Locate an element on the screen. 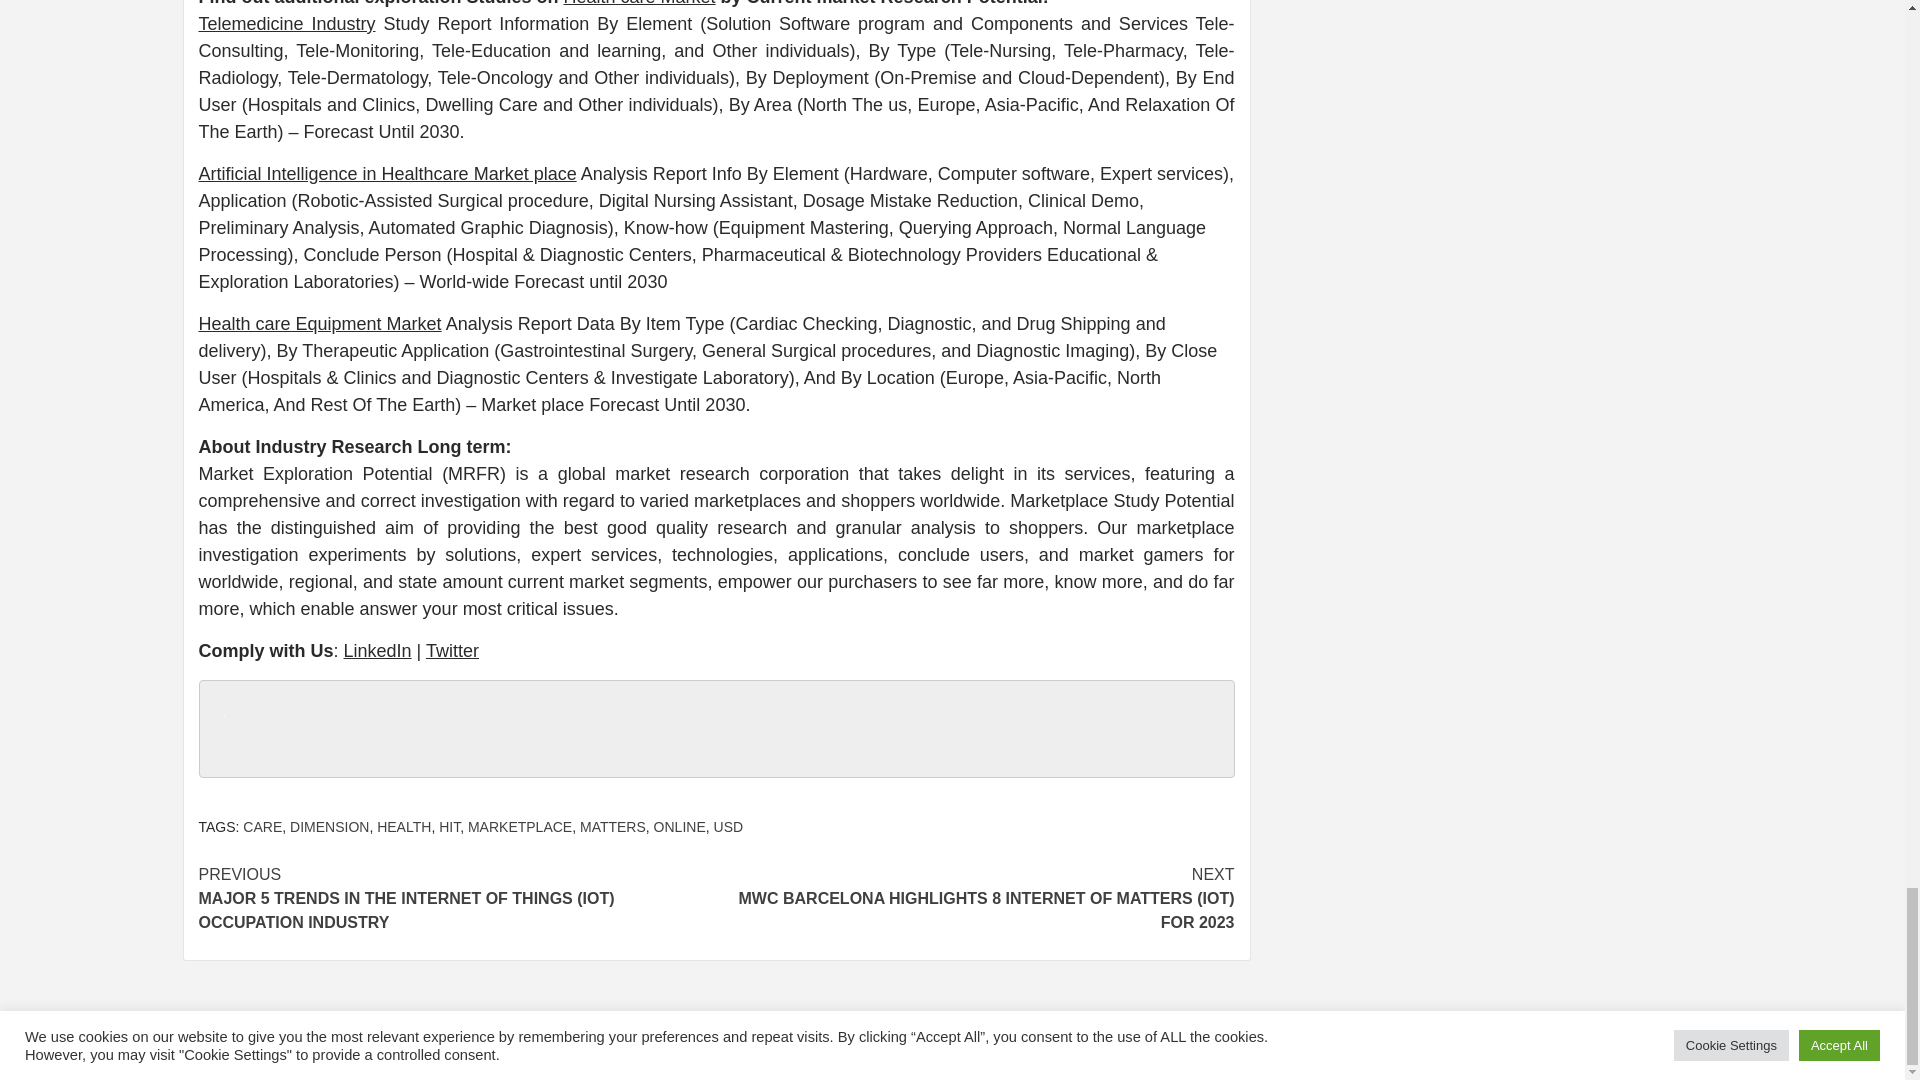  MARKETPLACE is located at coordinates (520, 826).